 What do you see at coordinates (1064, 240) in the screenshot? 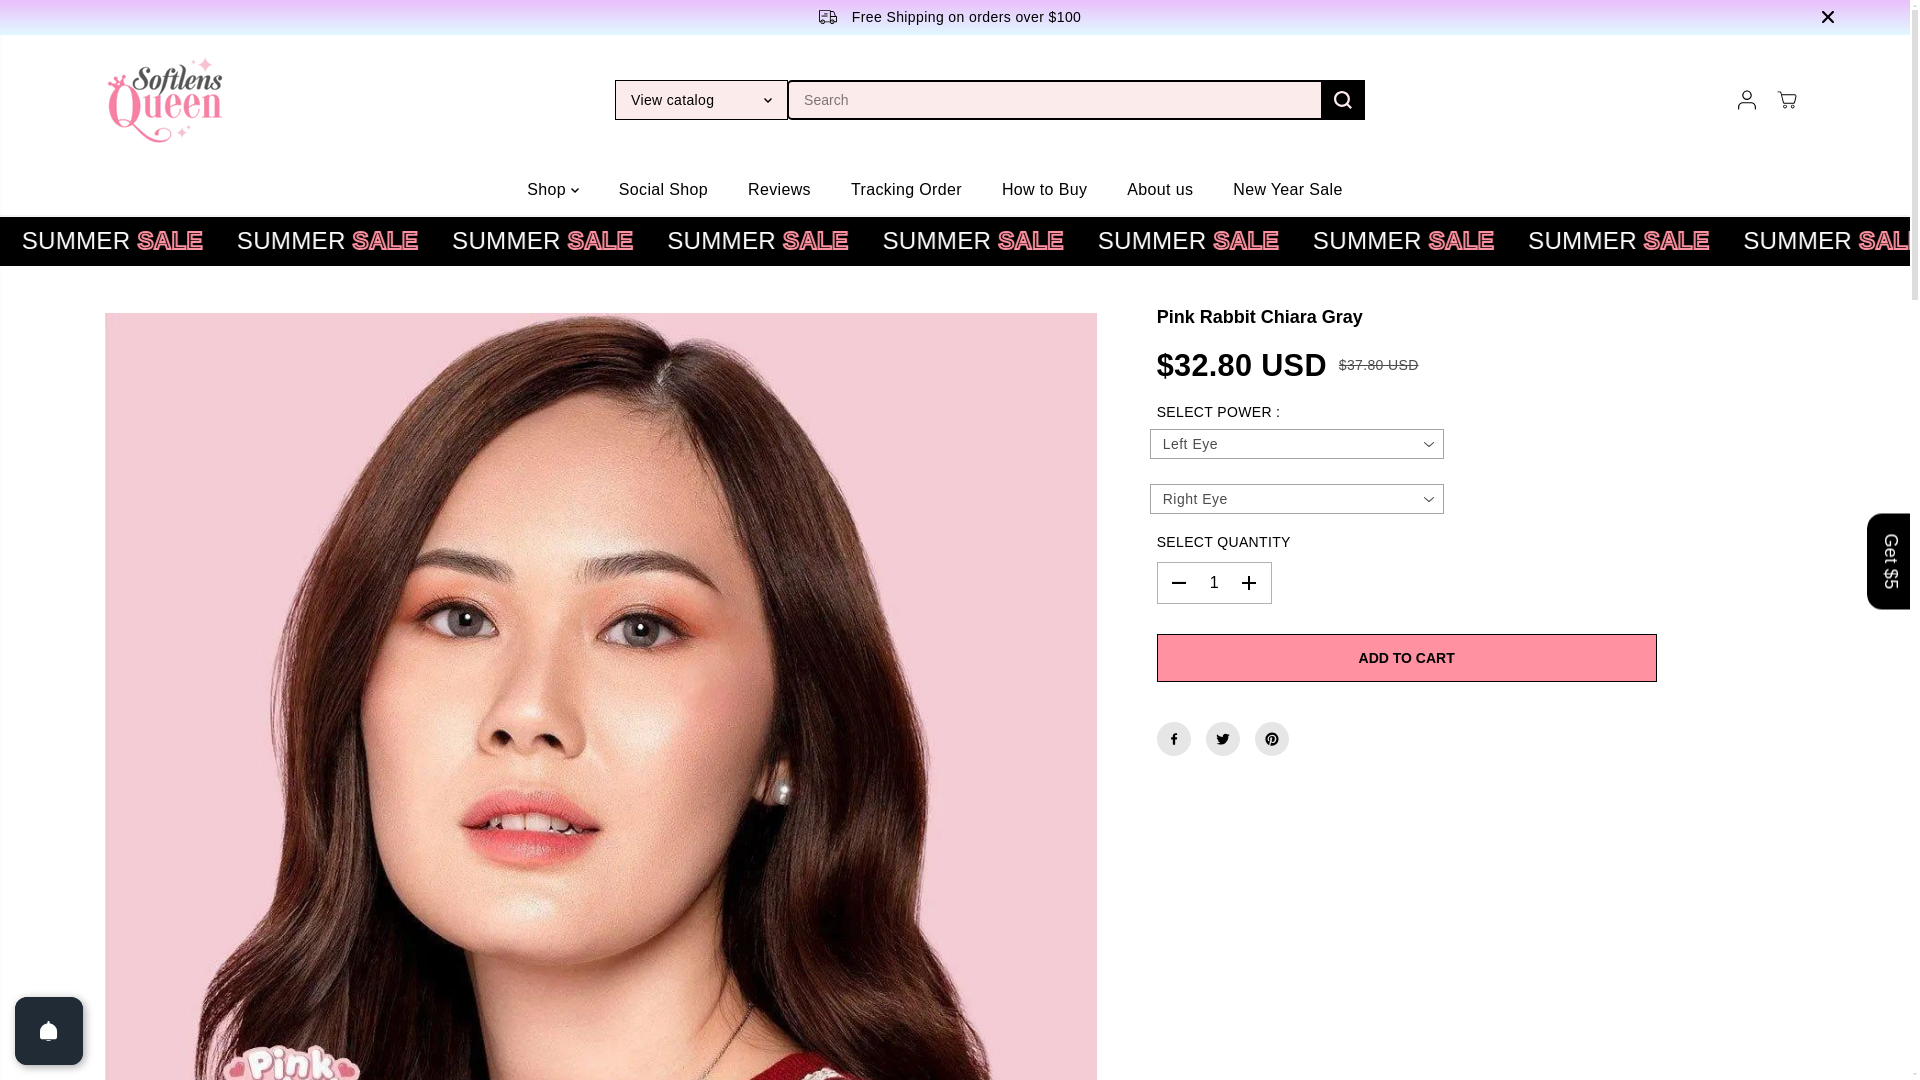
I see `All collections` at bounding box center [1064, 240].